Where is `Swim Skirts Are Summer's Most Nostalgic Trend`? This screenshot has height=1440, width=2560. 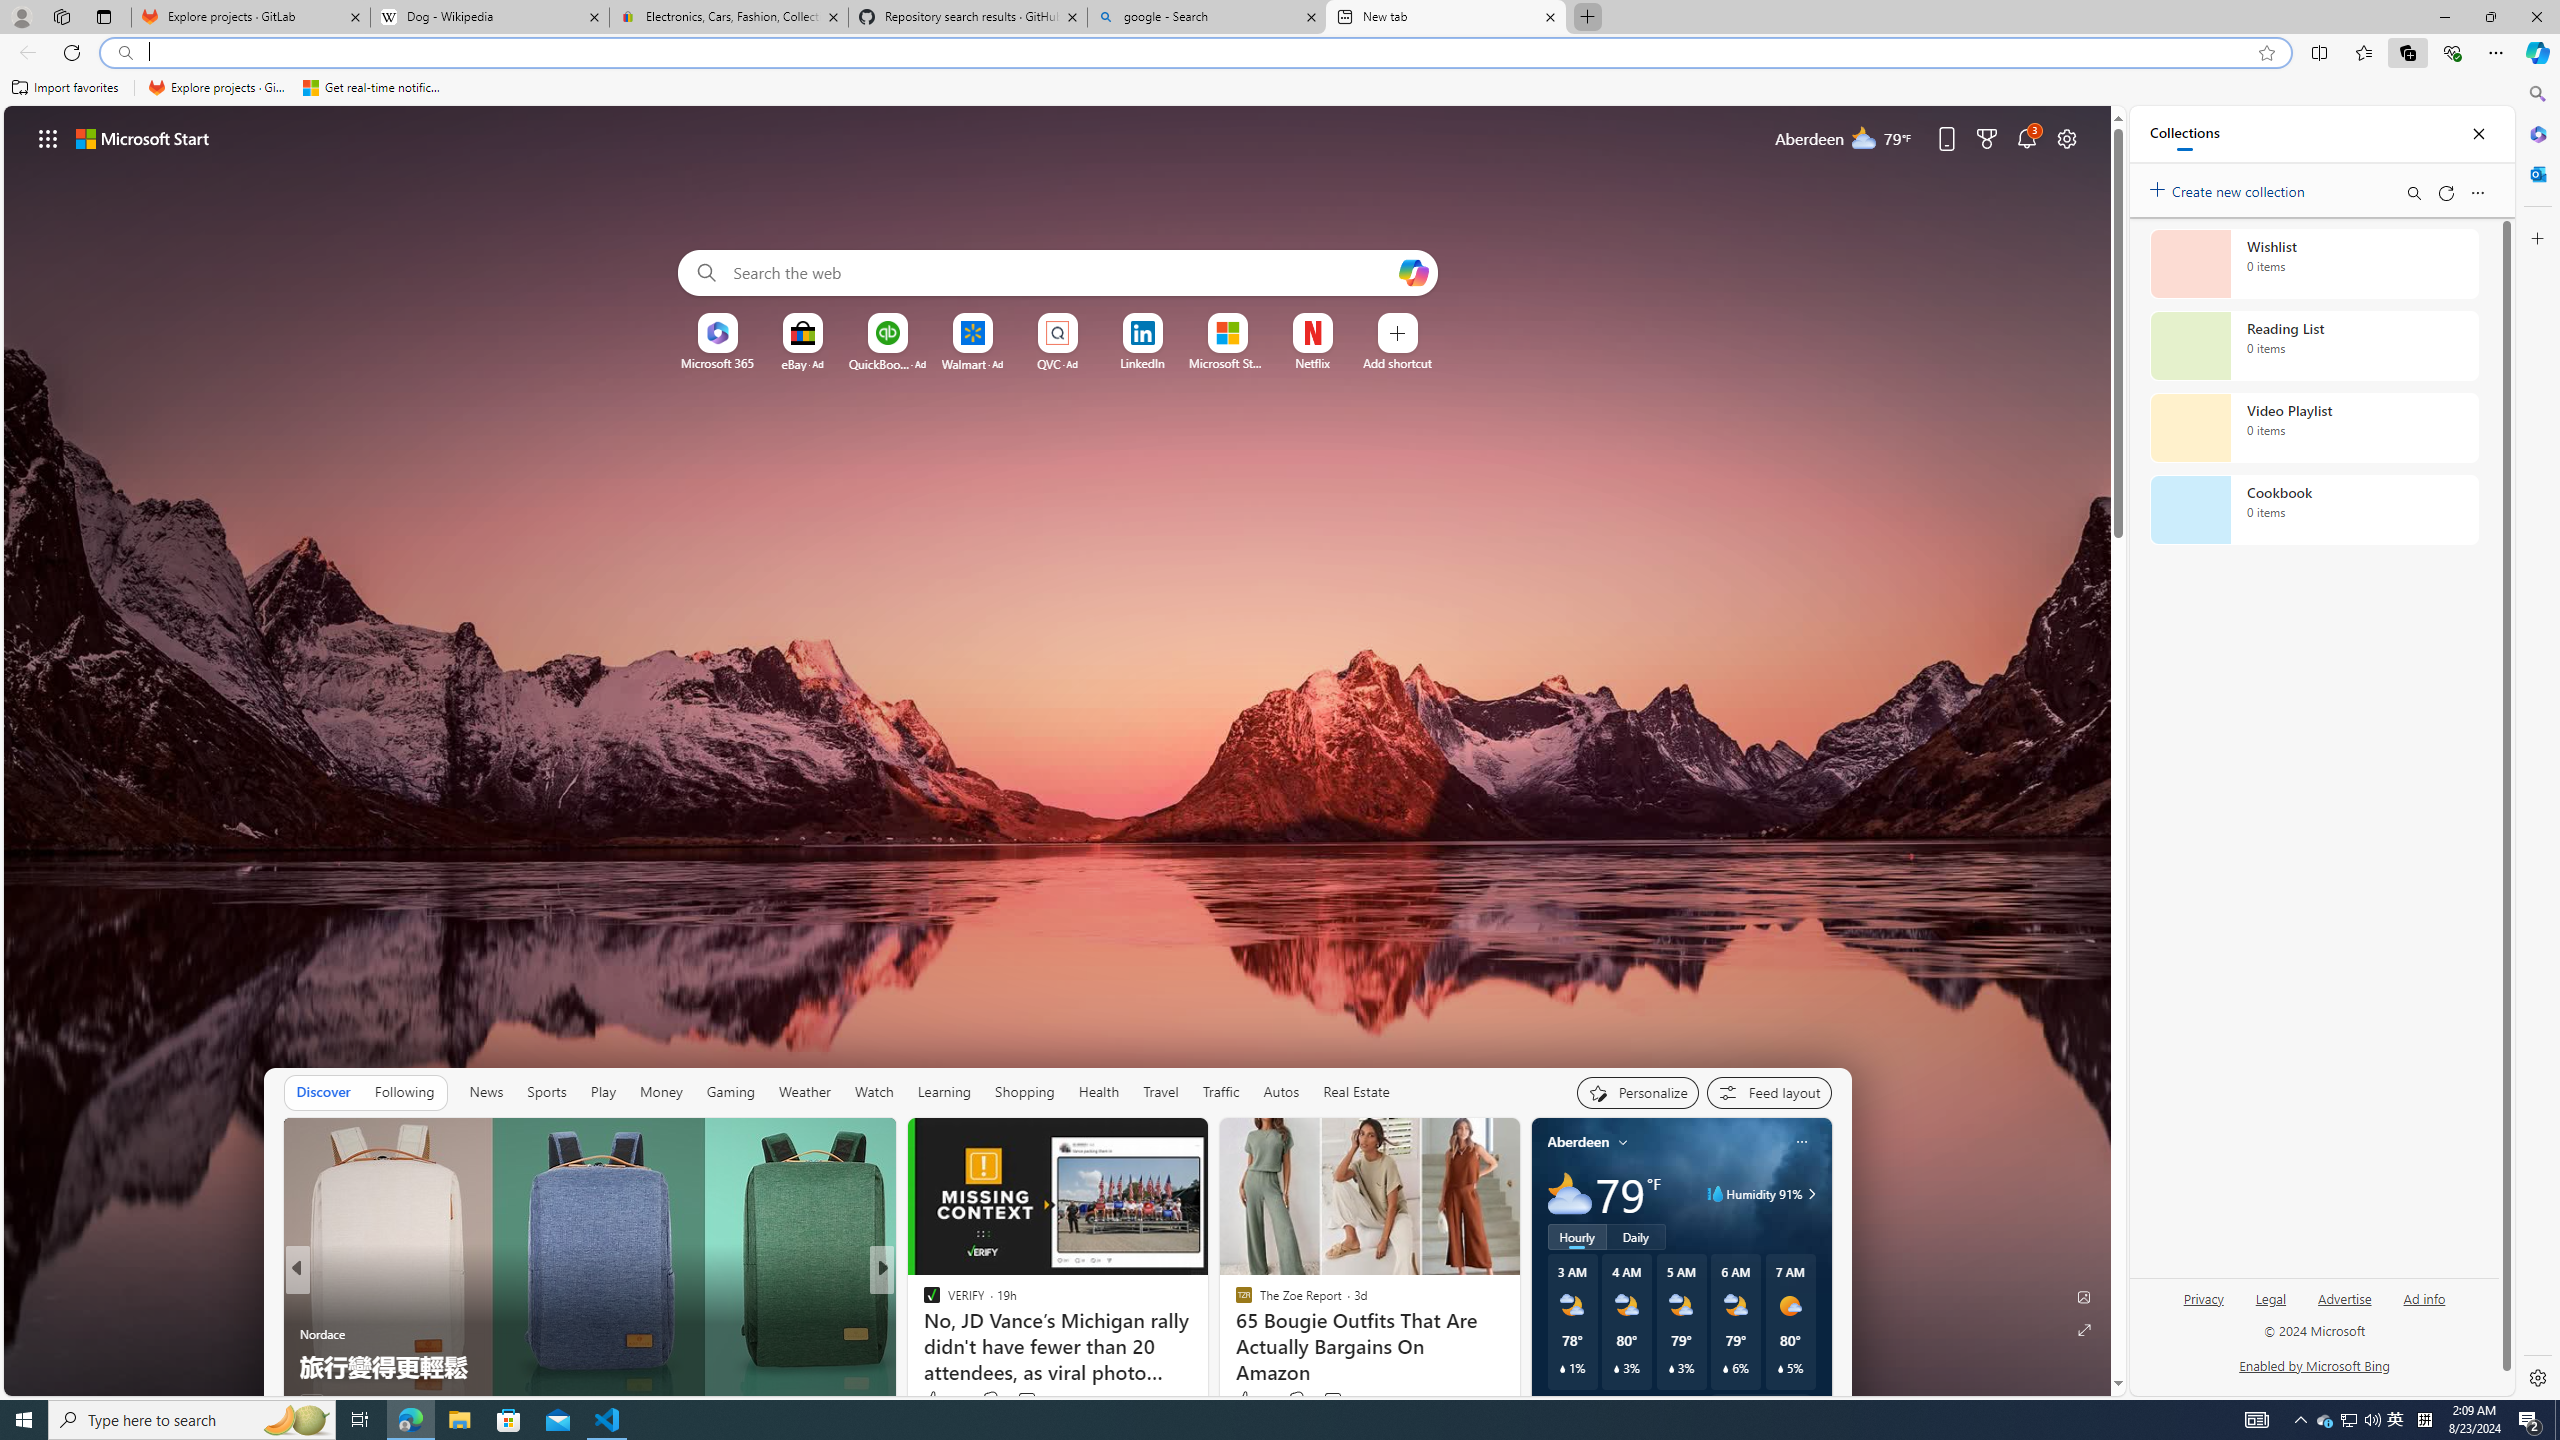 Swim Skirts Are Summer's Most Nostalgic Trend is located at coordinates (1204, 1366).